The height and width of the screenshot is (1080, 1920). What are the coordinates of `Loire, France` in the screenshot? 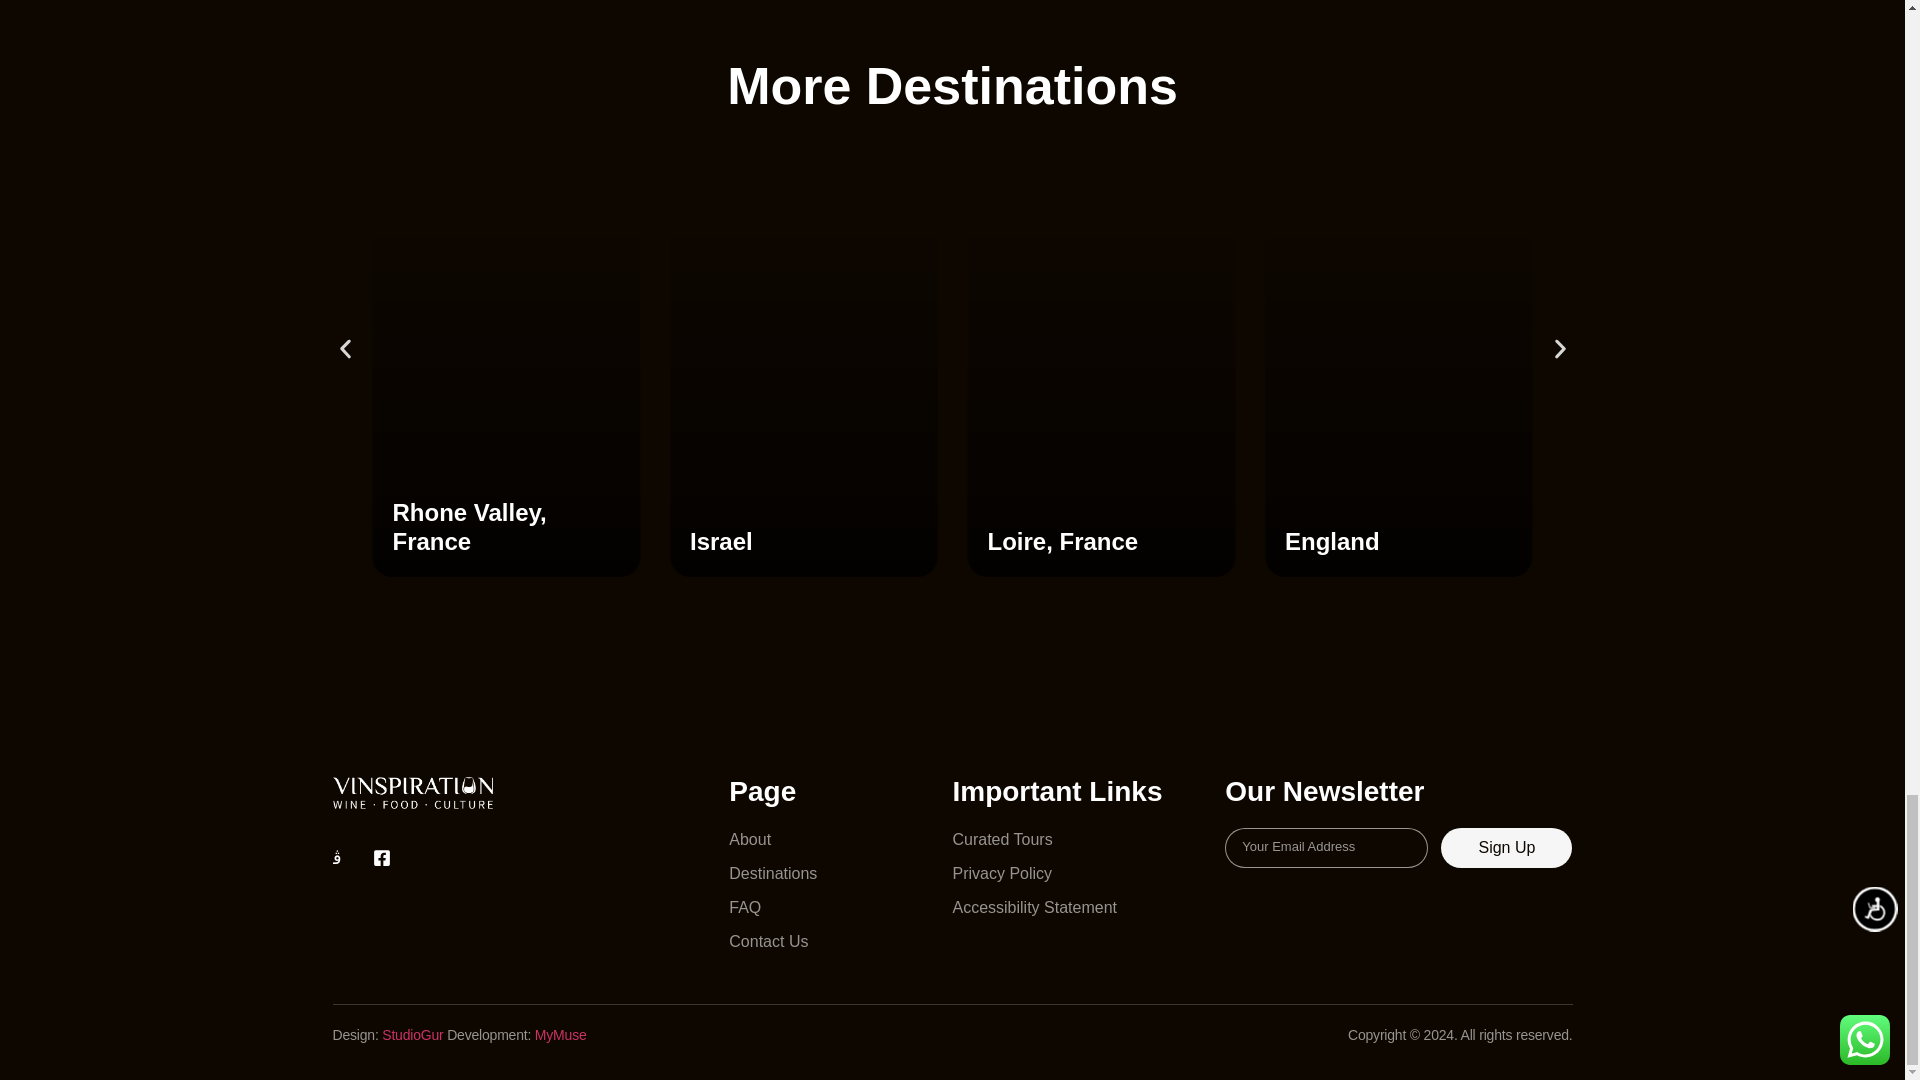 It's located at (1063, 542).